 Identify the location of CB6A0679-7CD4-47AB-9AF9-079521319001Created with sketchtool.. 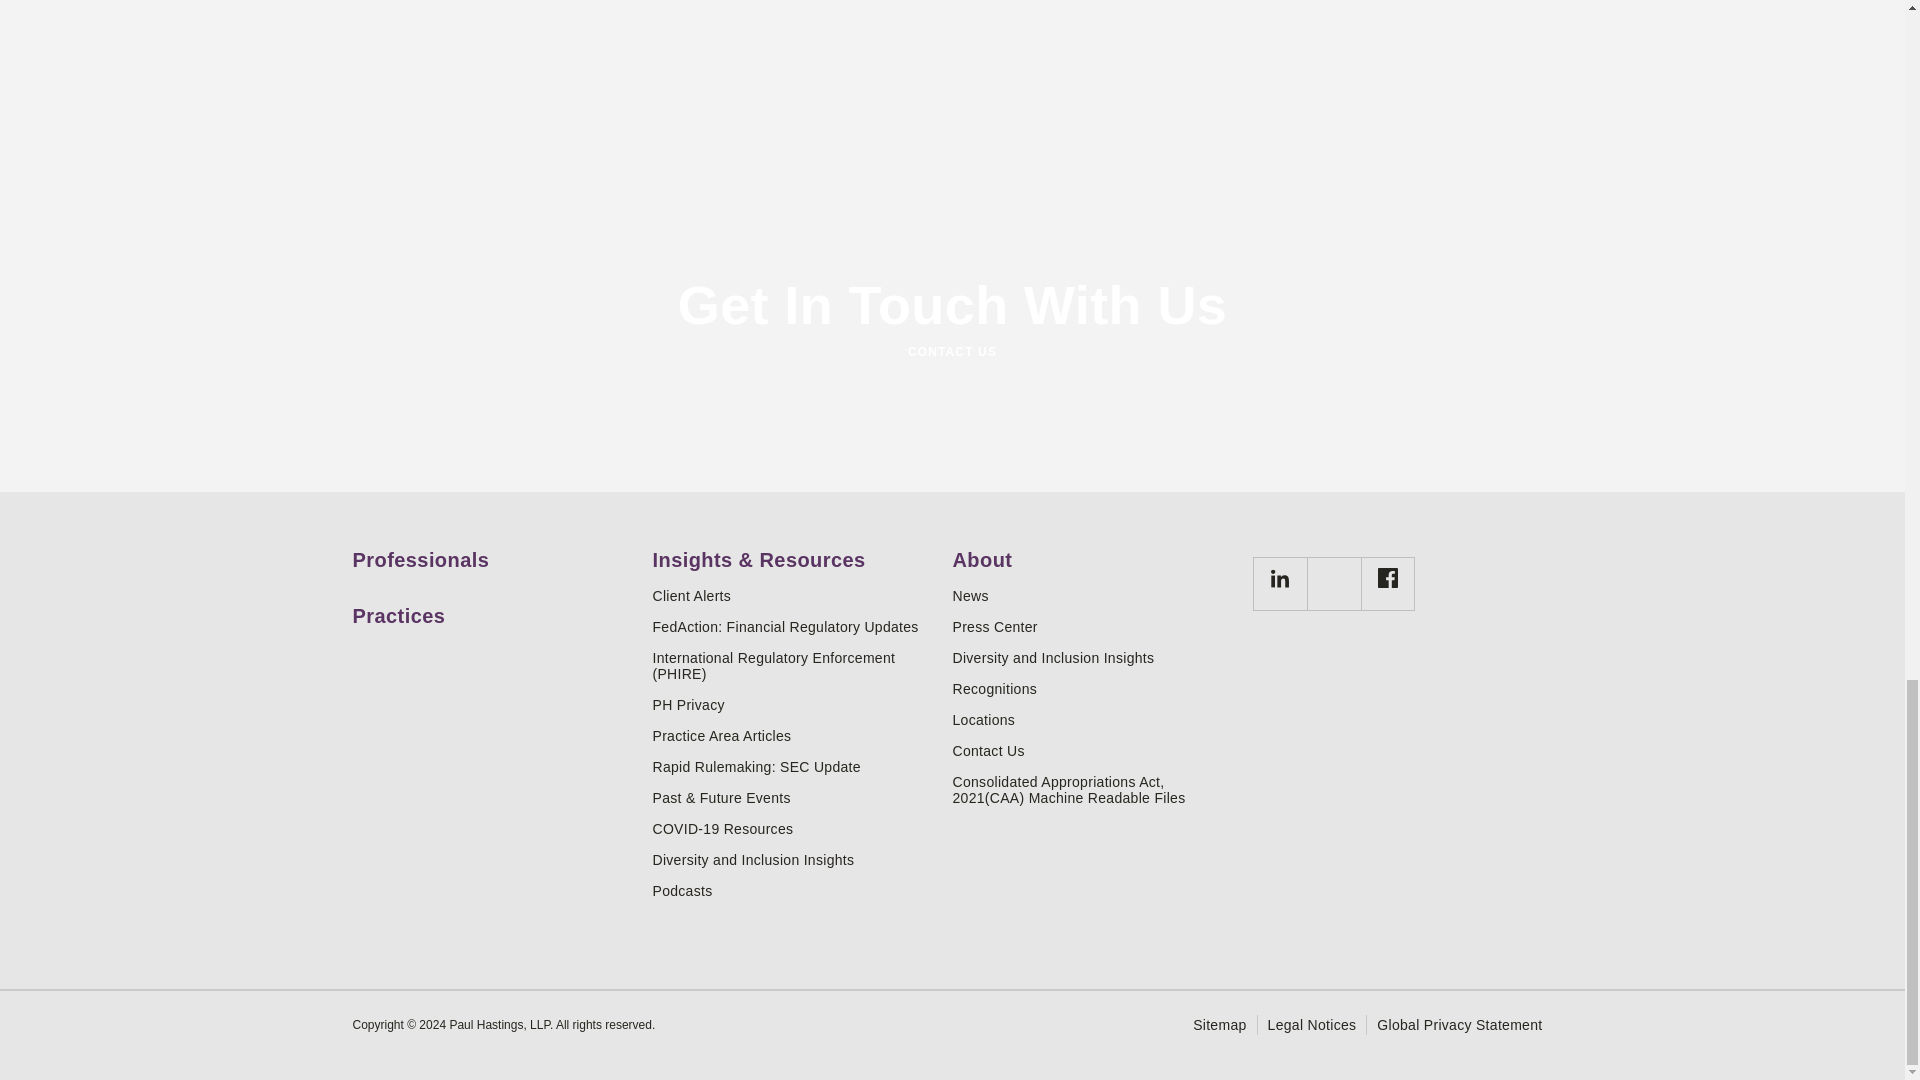
(1280, 578).